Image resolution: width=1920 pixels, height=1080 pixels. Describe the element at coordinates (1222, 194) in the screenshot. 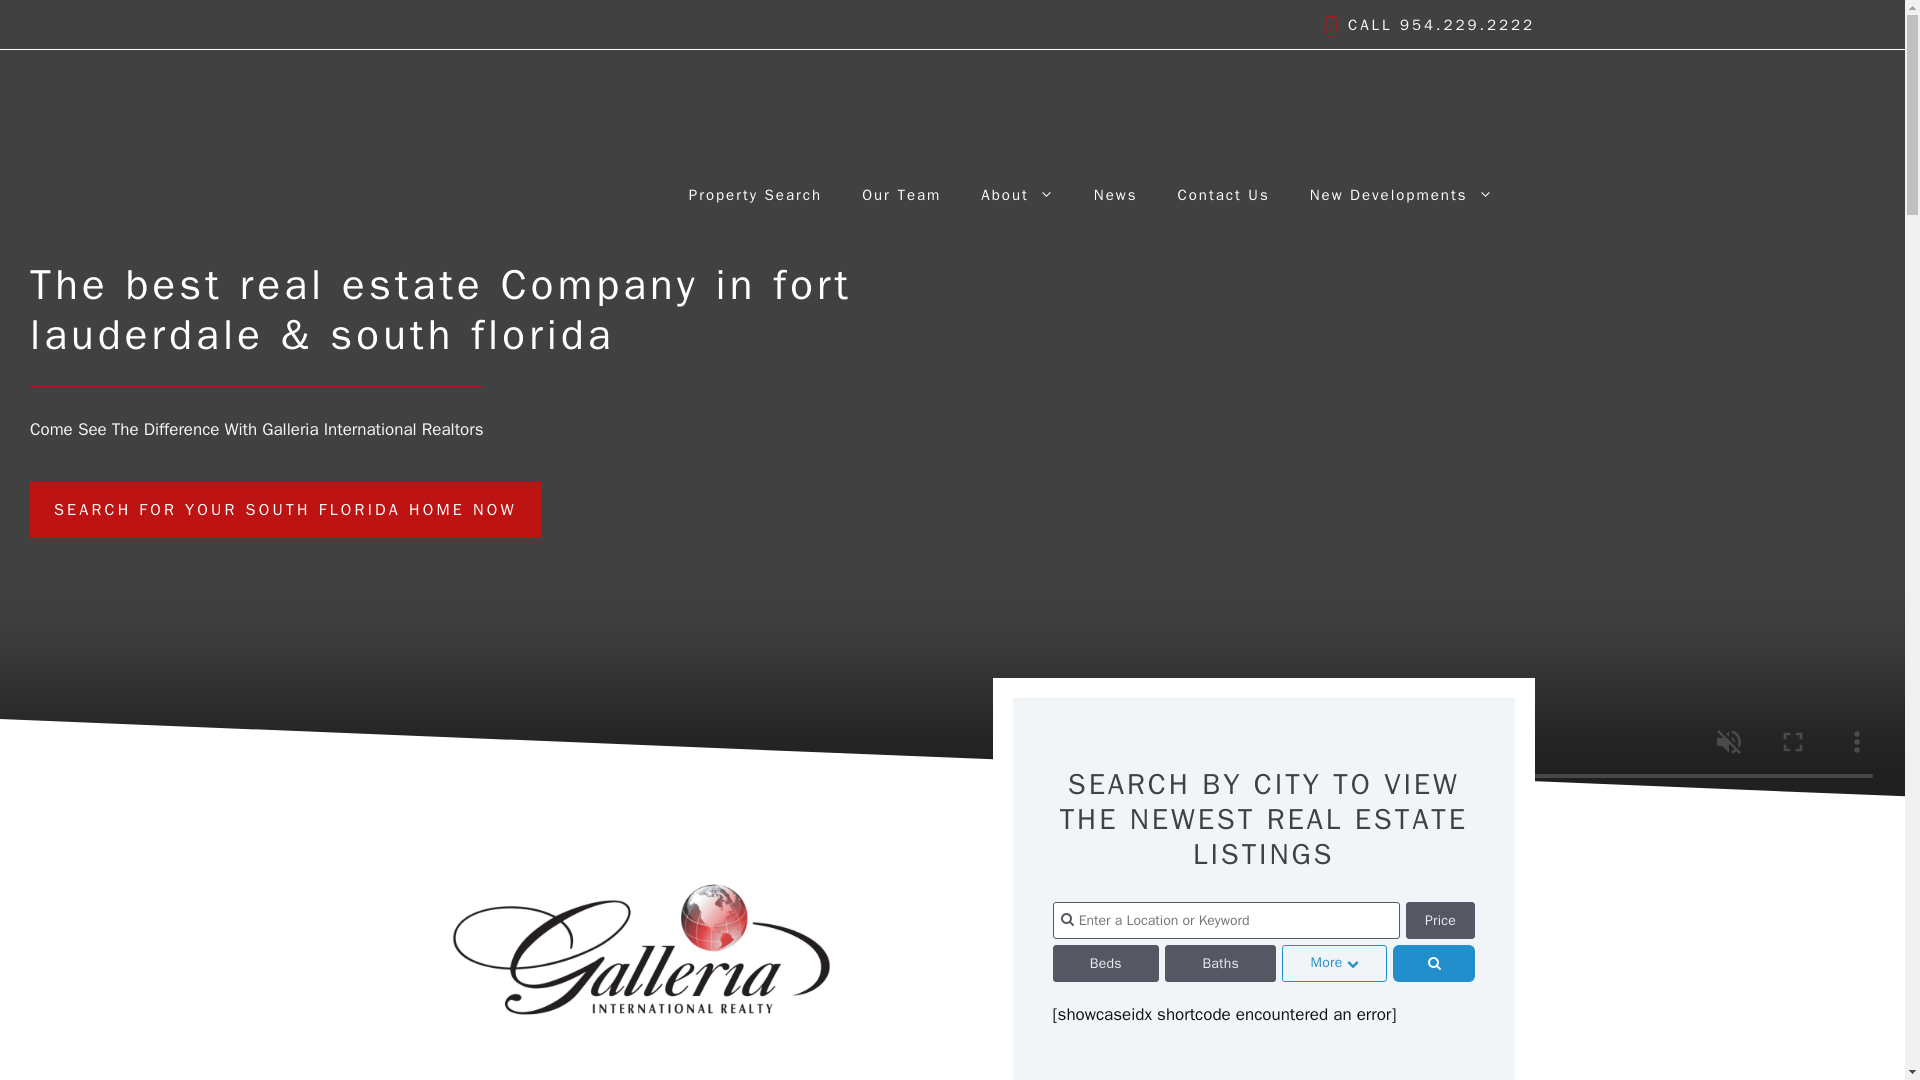

I see `Contact Us` at that location.